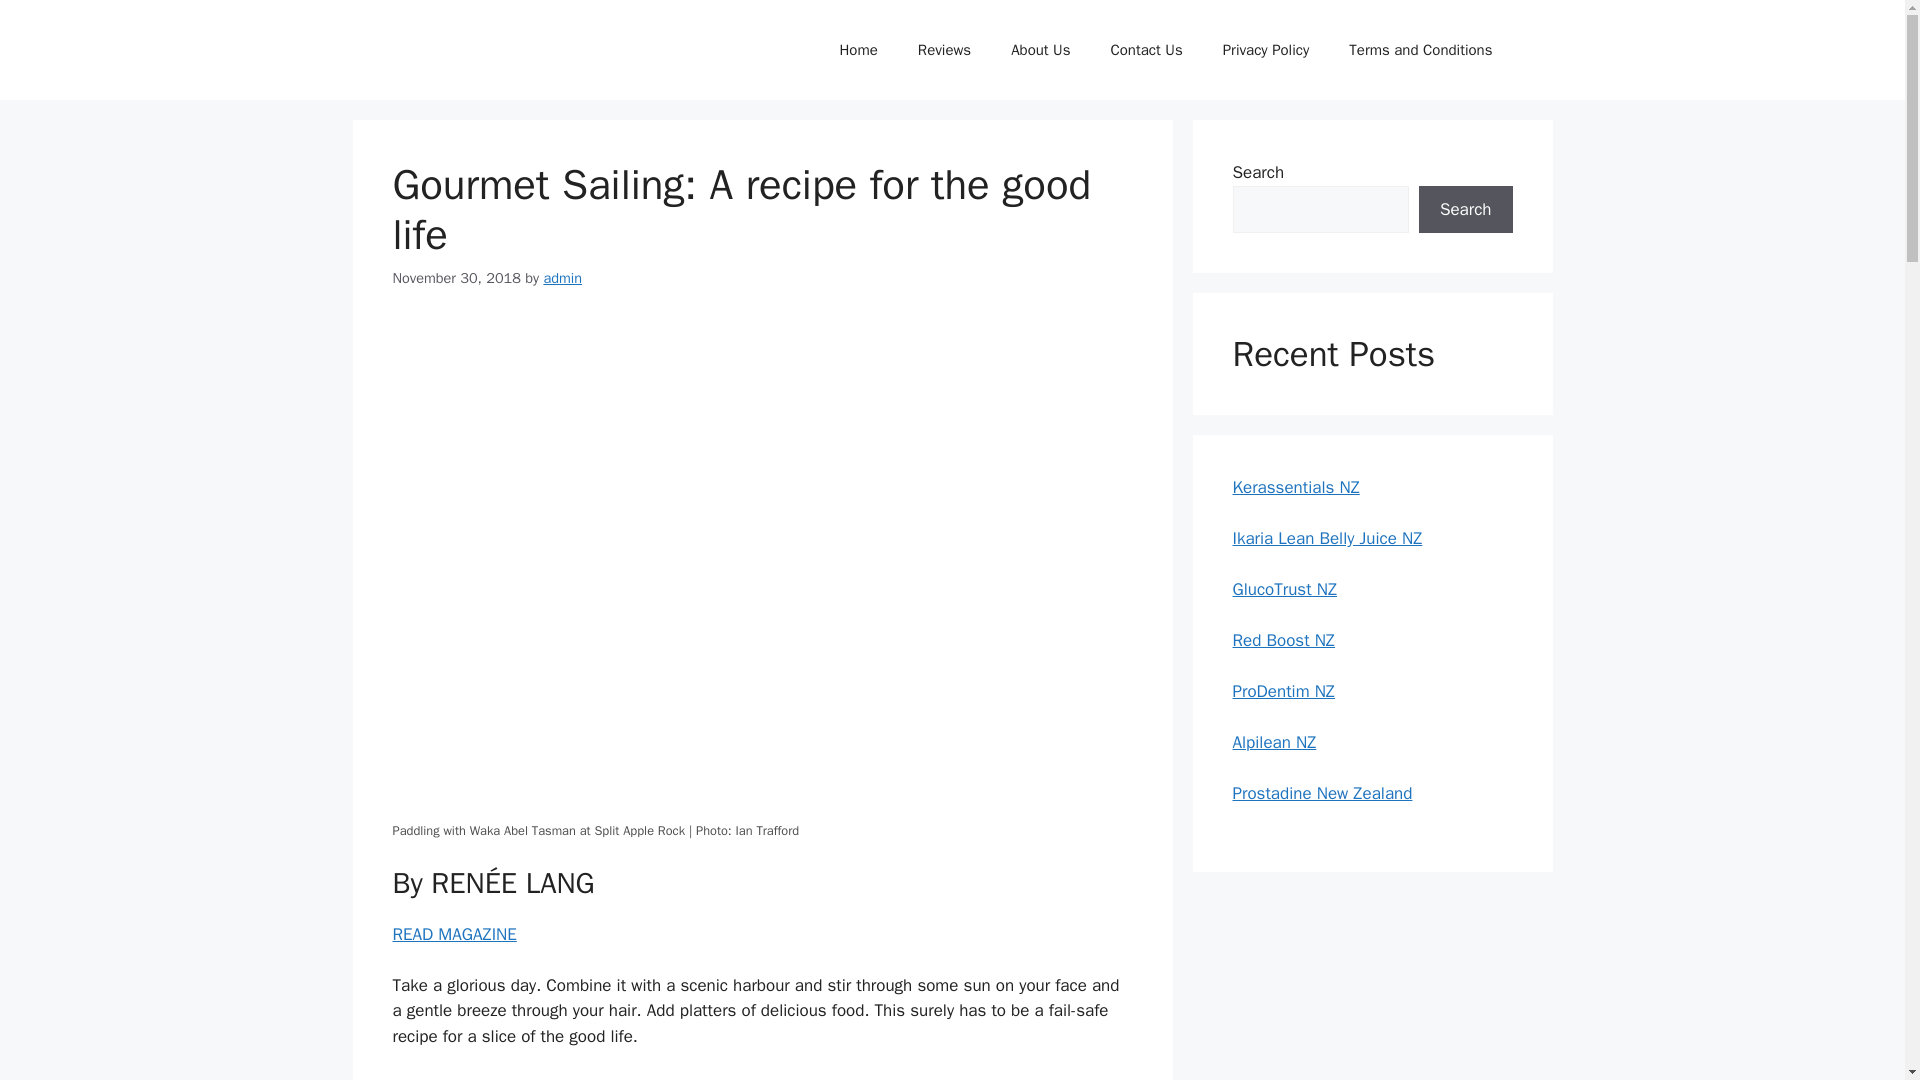 Image resolution: width=1920 pixels, height=1080 pixels. Describe the element at coordinates (1420, 50) in the screenshot. I see `Terms and Conditions` at that location.